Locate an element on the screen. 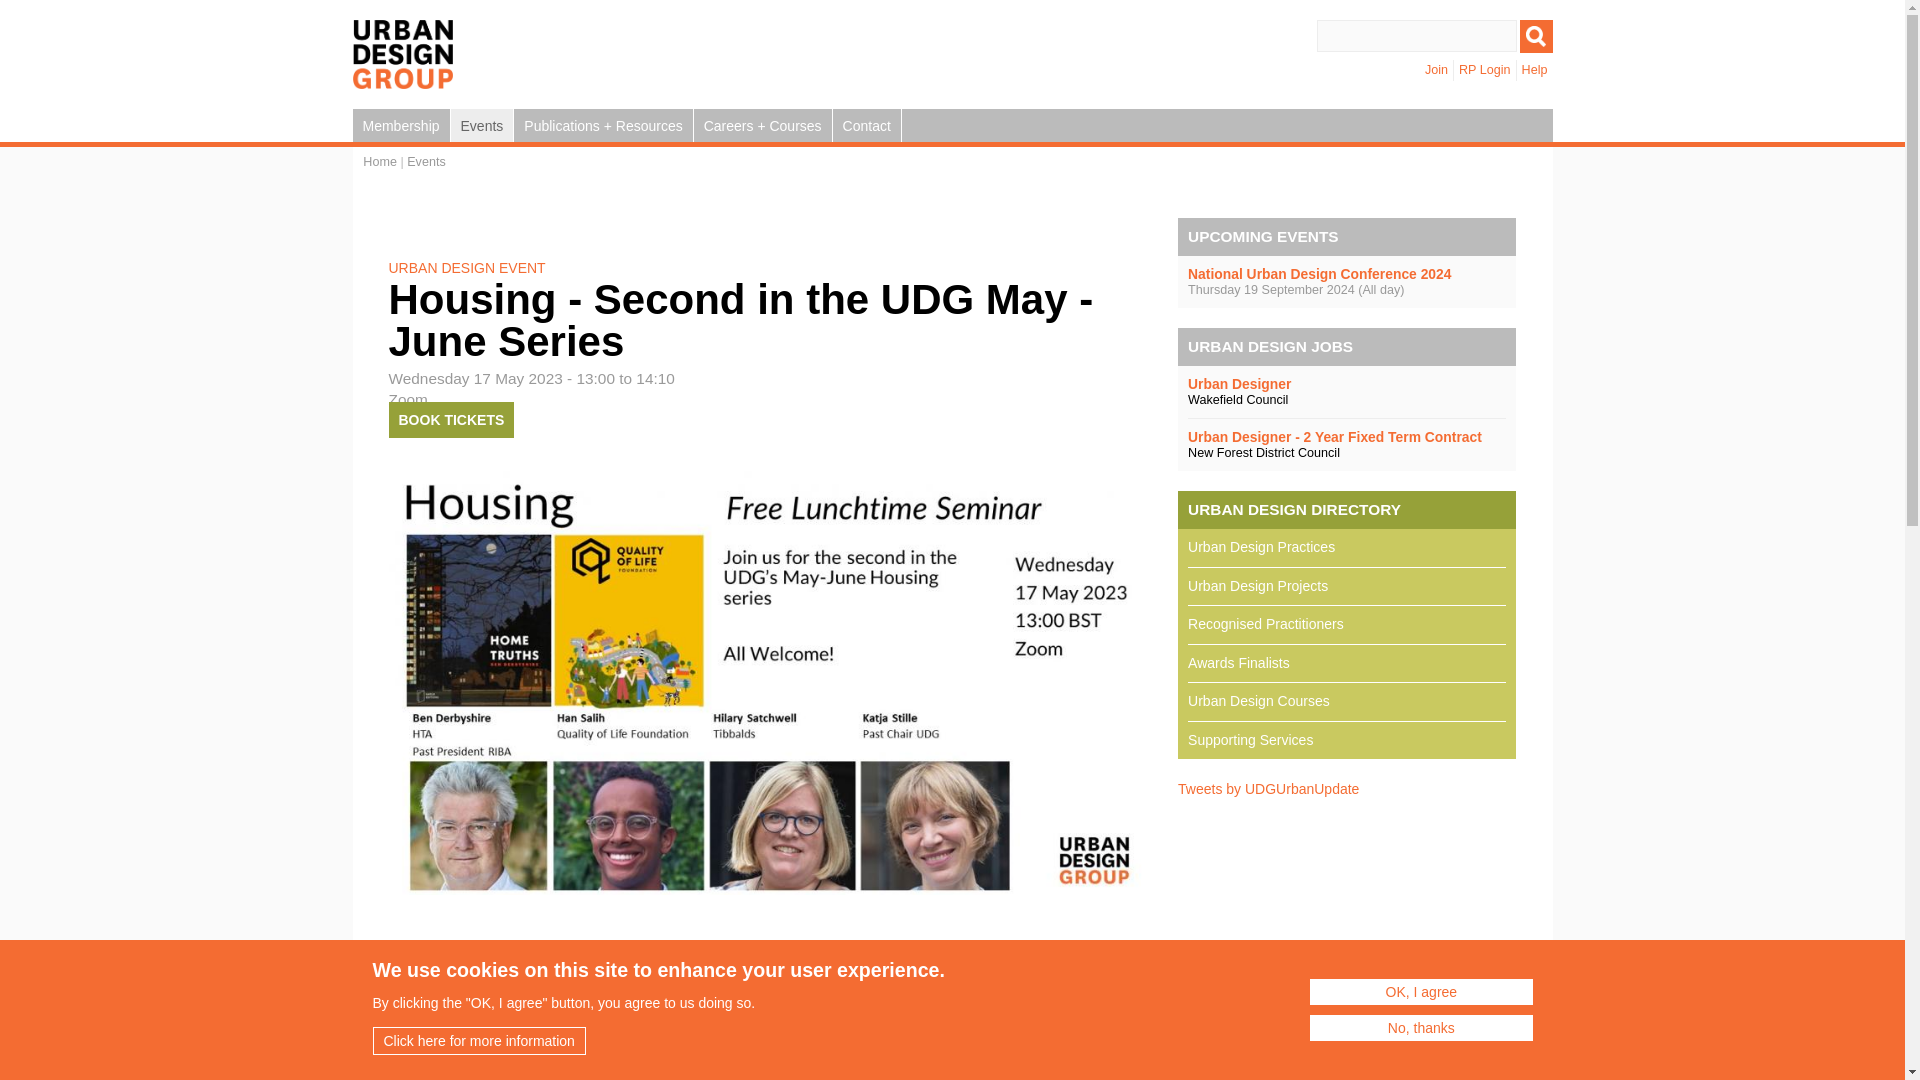 This screenshot has height=1080, width=1920. Find about Urban Design Group membership is located at coordinates (400, 125).